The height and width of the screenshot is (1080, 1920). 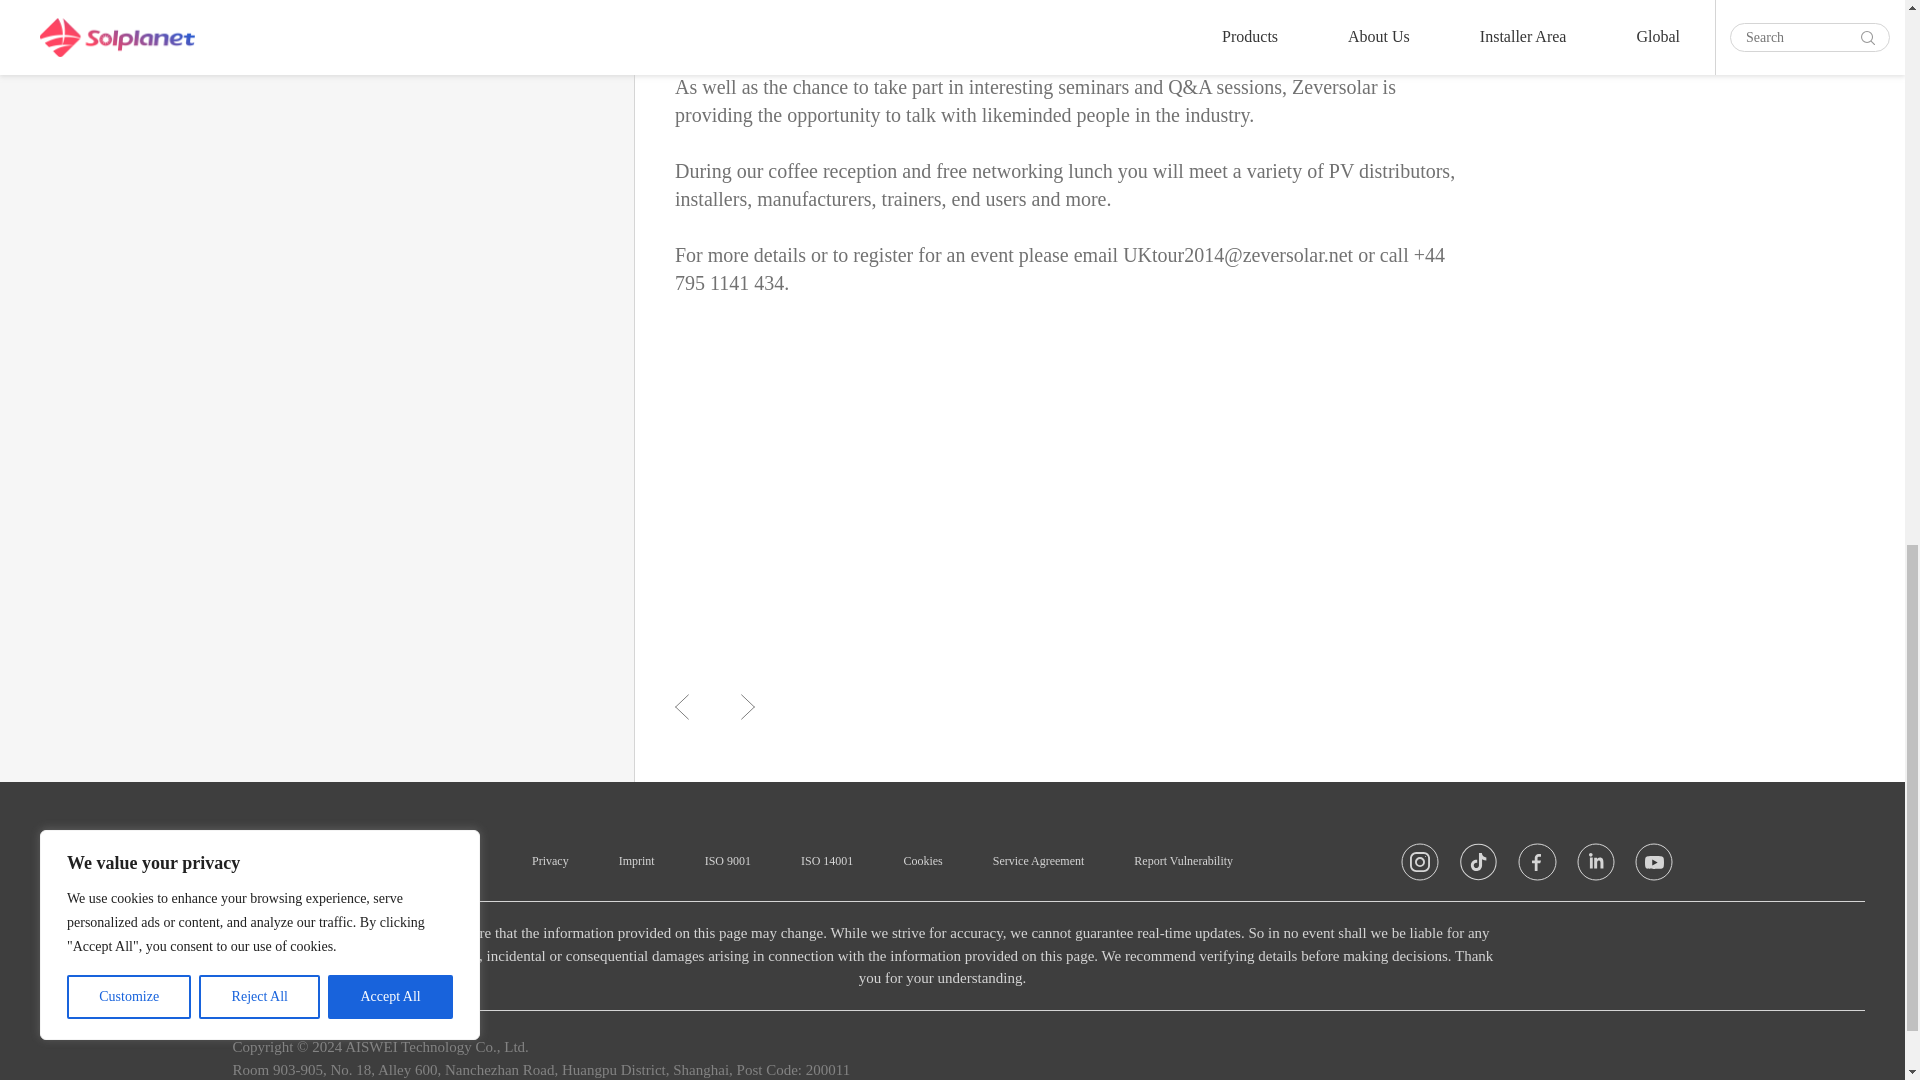 What do you see at coordinates (1652, 867) in the screenshot?
I see `youtube` at bounding box center [1652, 867].